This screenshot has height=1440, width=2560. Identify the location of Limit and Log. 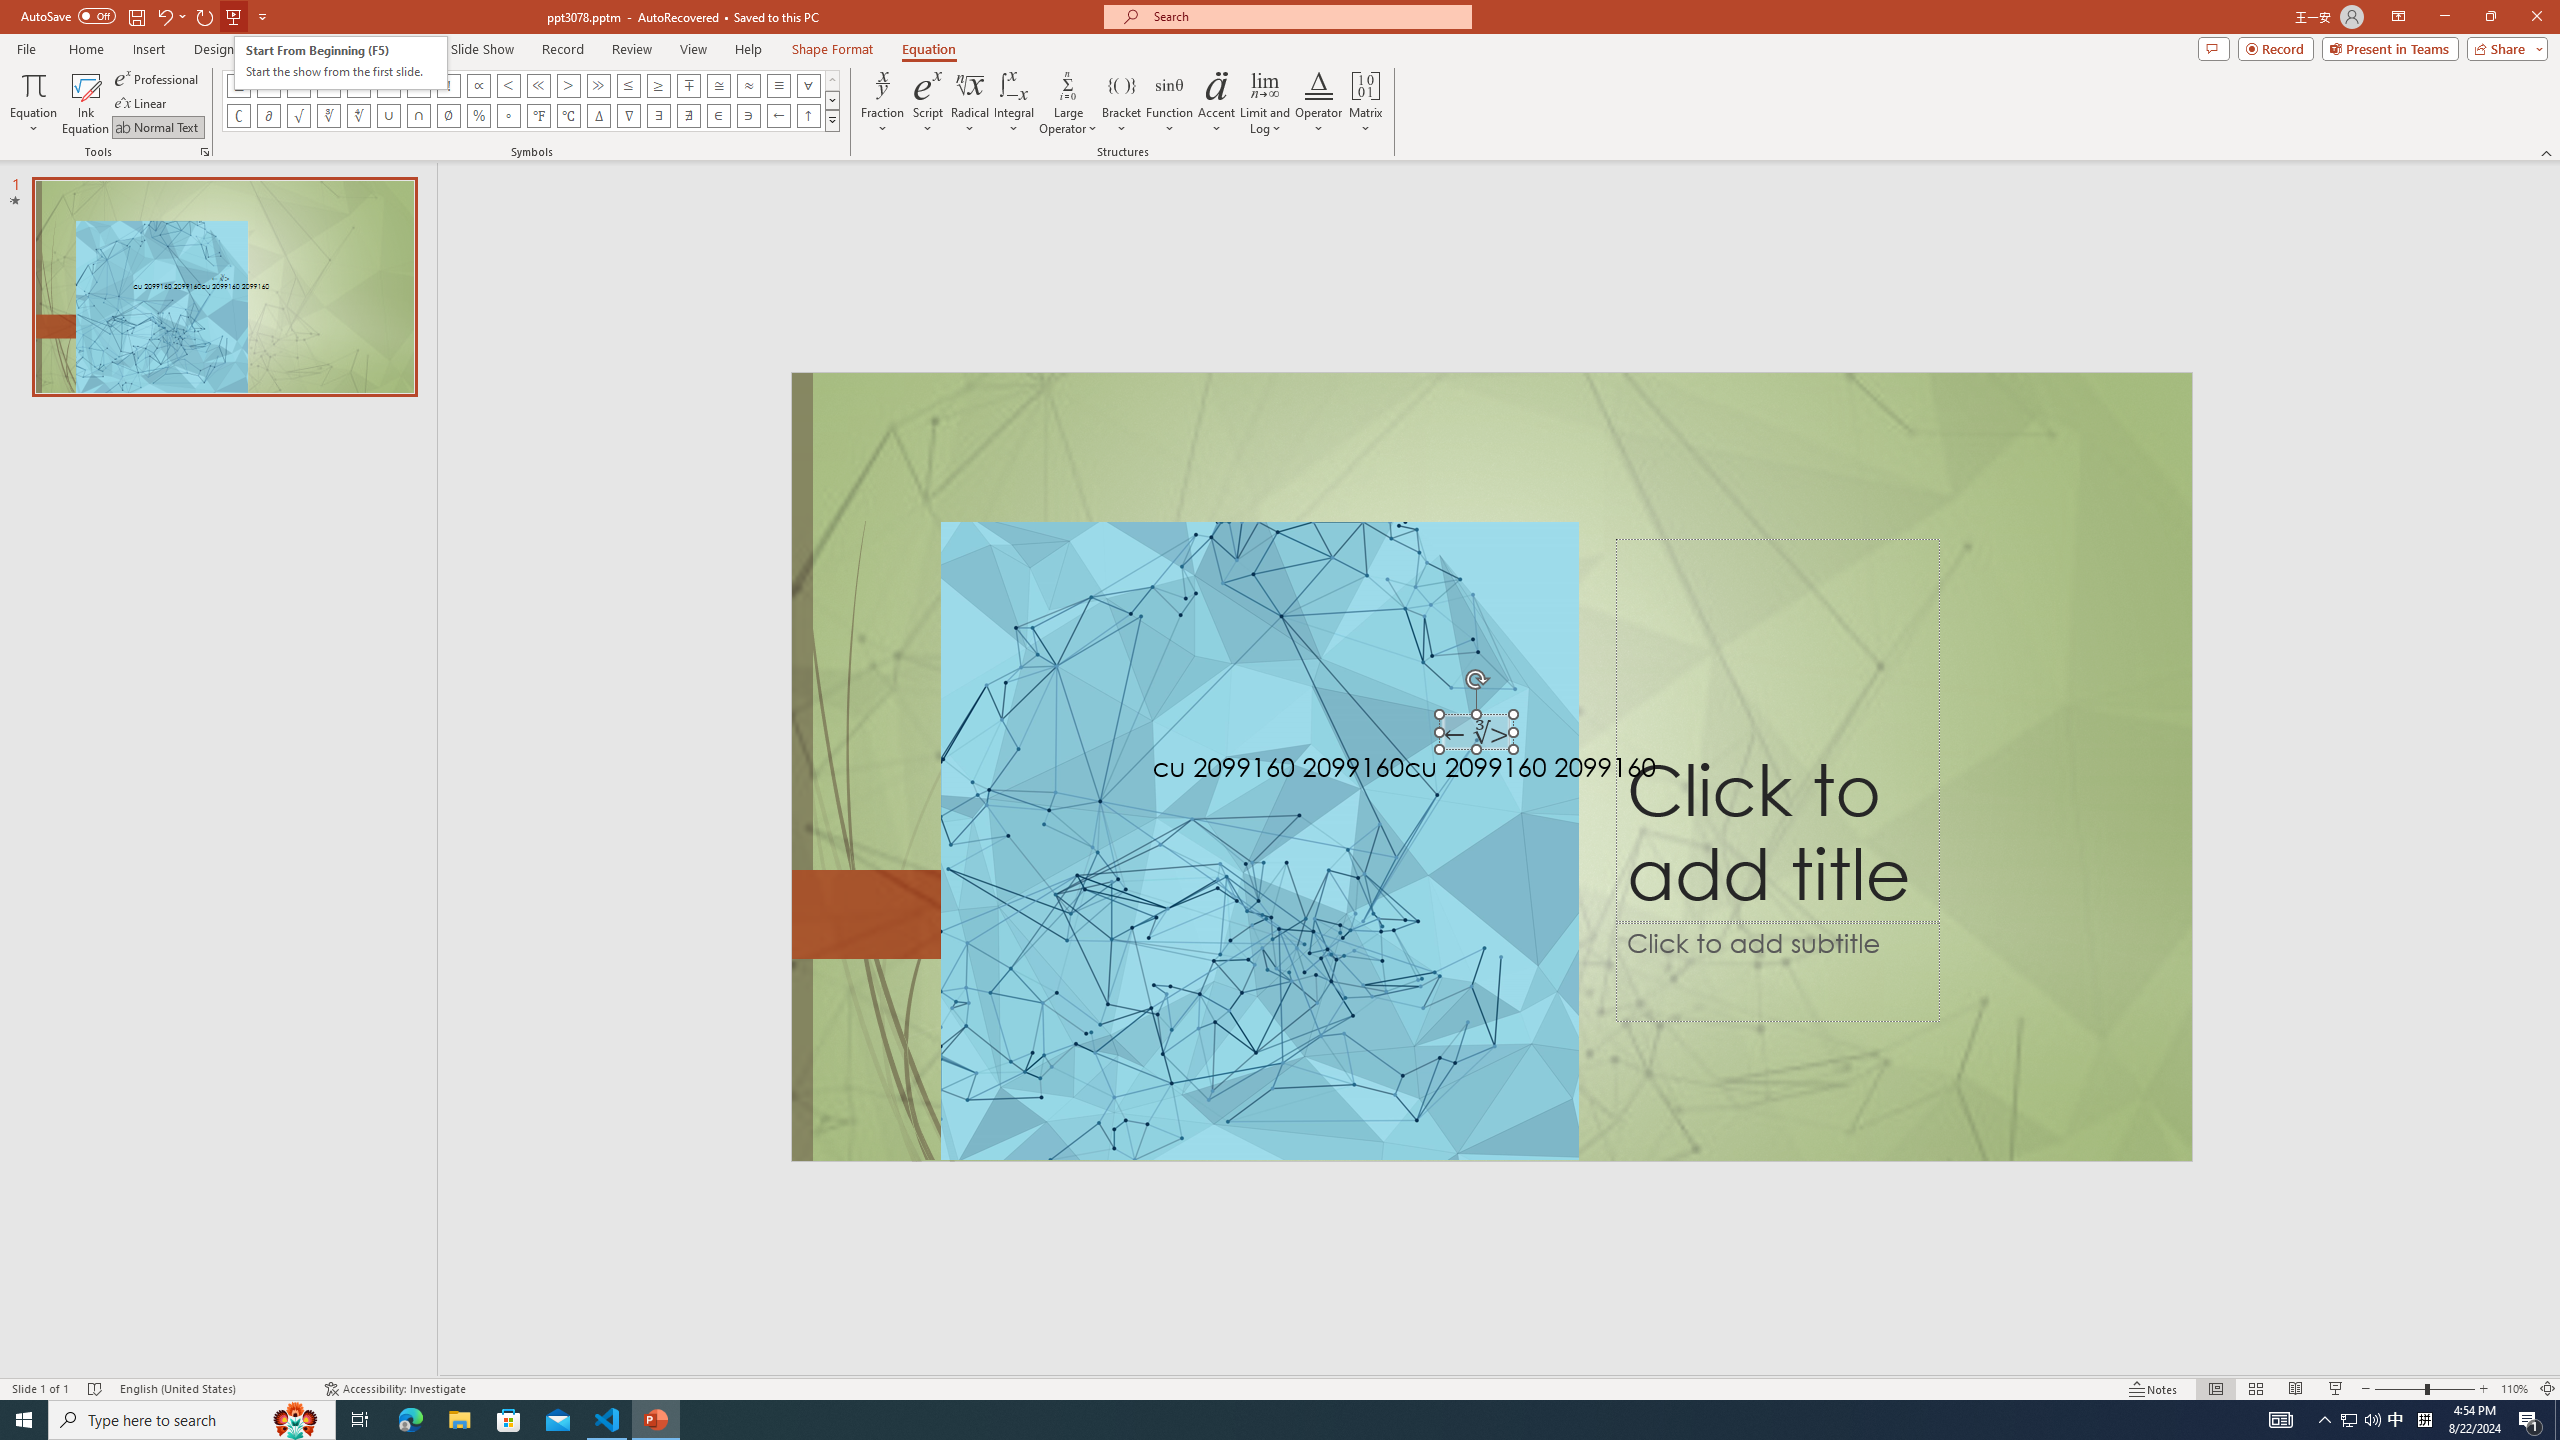
(1266, 103).